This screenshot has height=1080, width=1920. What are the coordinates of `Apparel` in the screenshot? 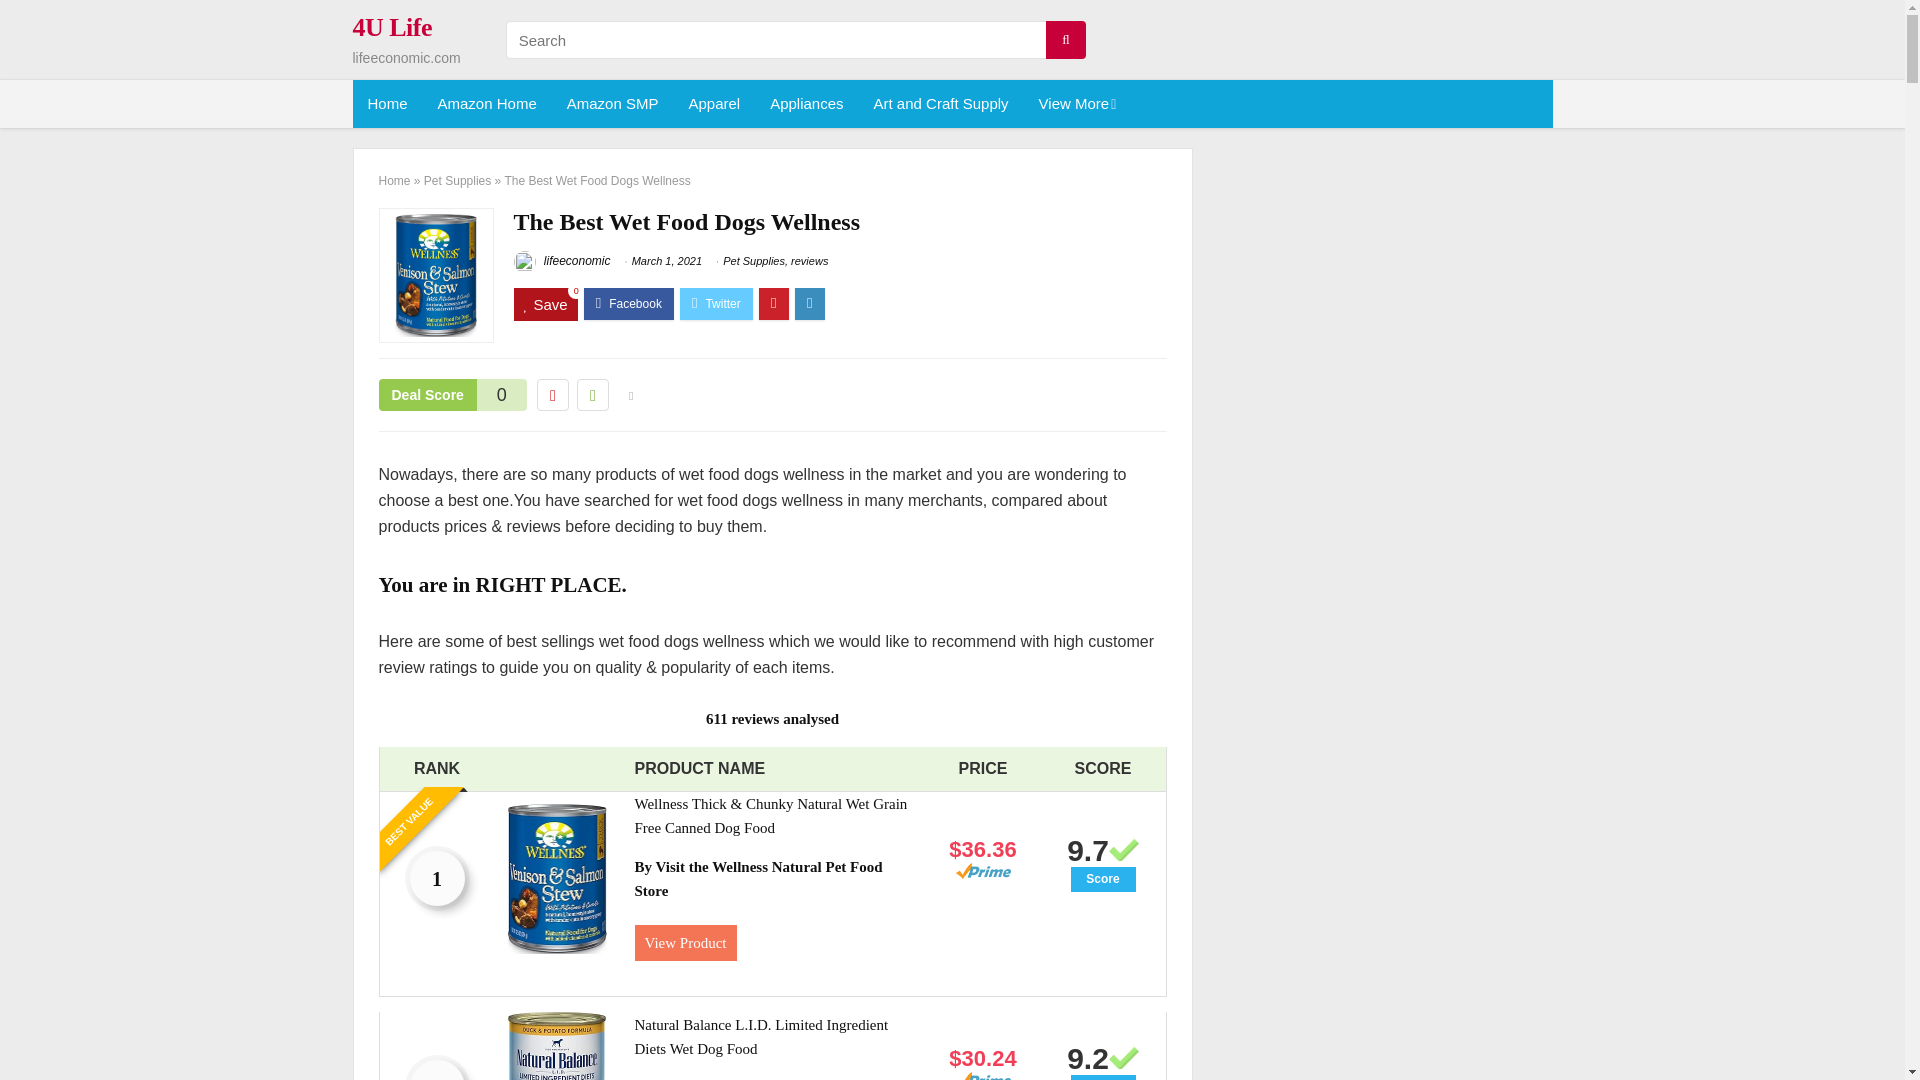 It's located at (714, 104).